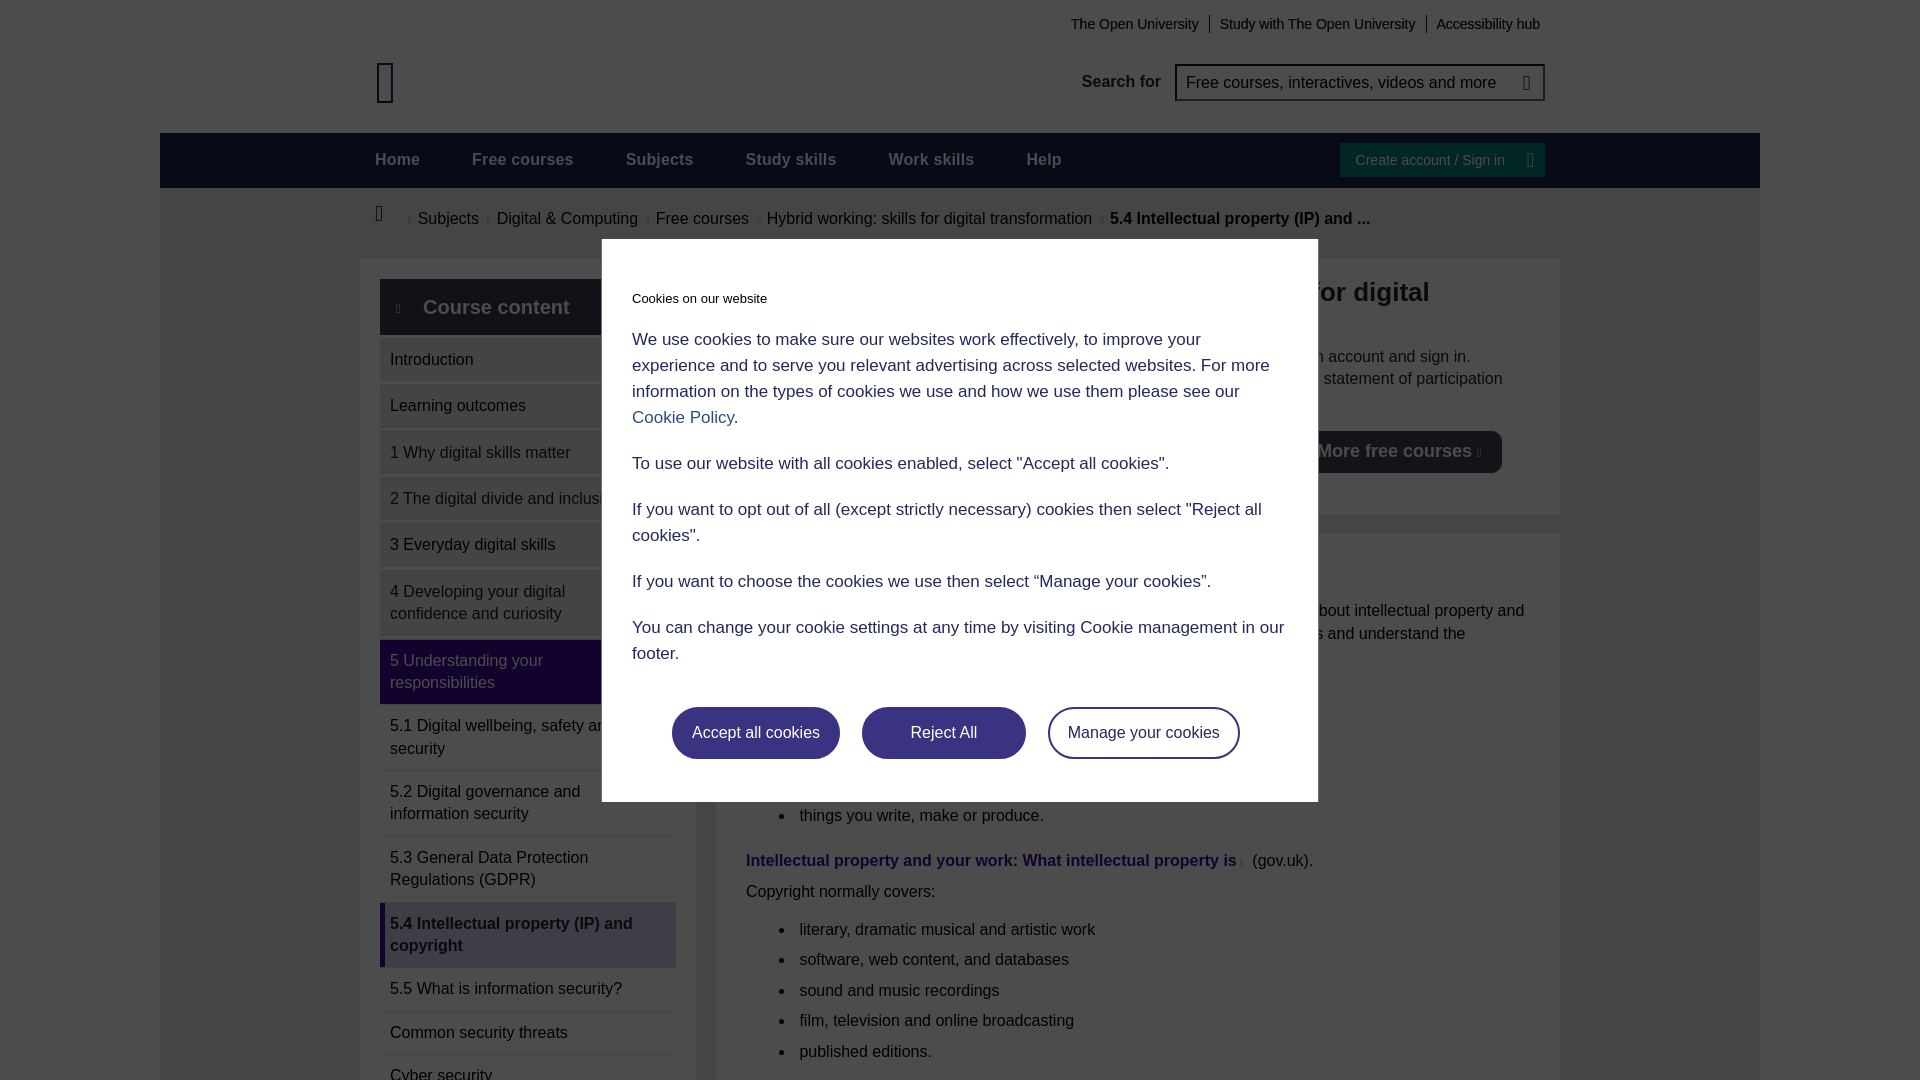 The height and width of the screenshot is (1080, 1920). I want to click on Cookie Policy, so click(682, 417).